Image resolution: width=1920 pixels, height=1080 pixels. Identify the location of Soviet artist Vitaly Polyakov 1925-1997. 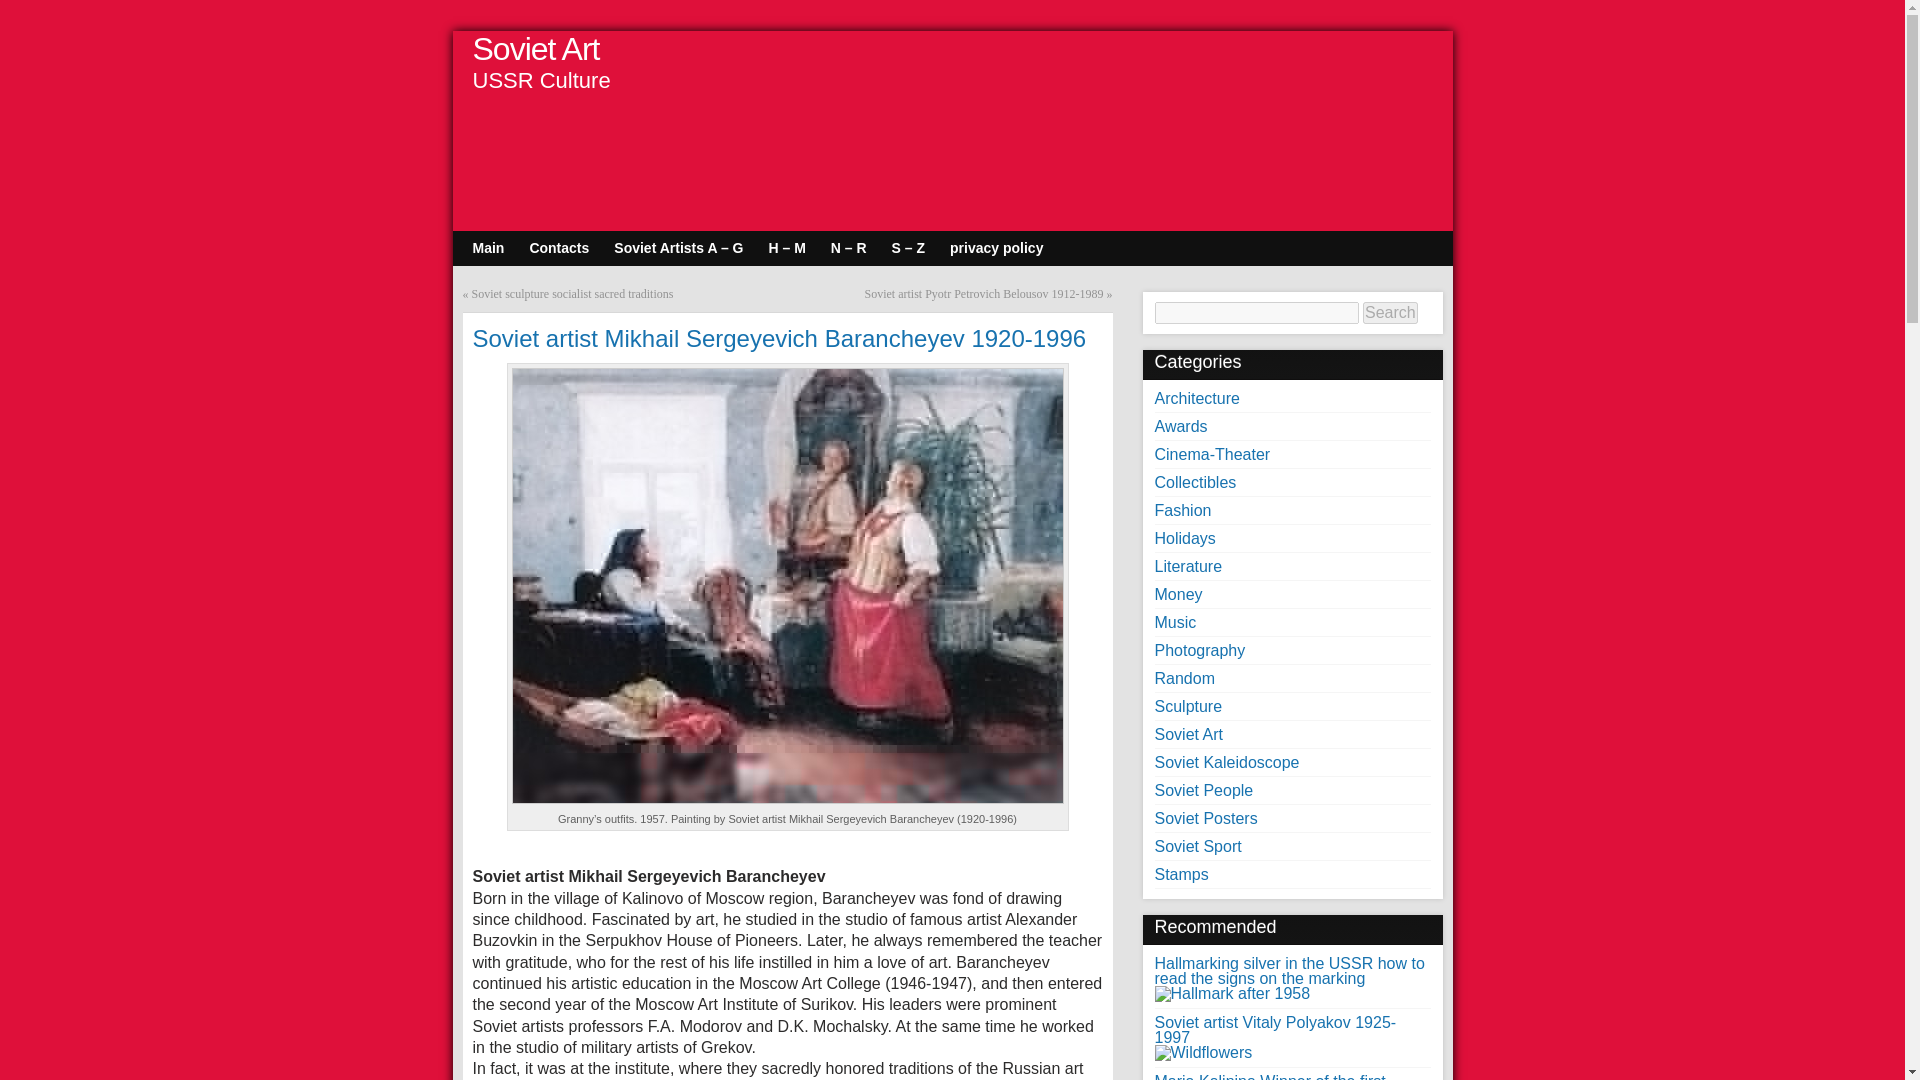
(1274, 1037).